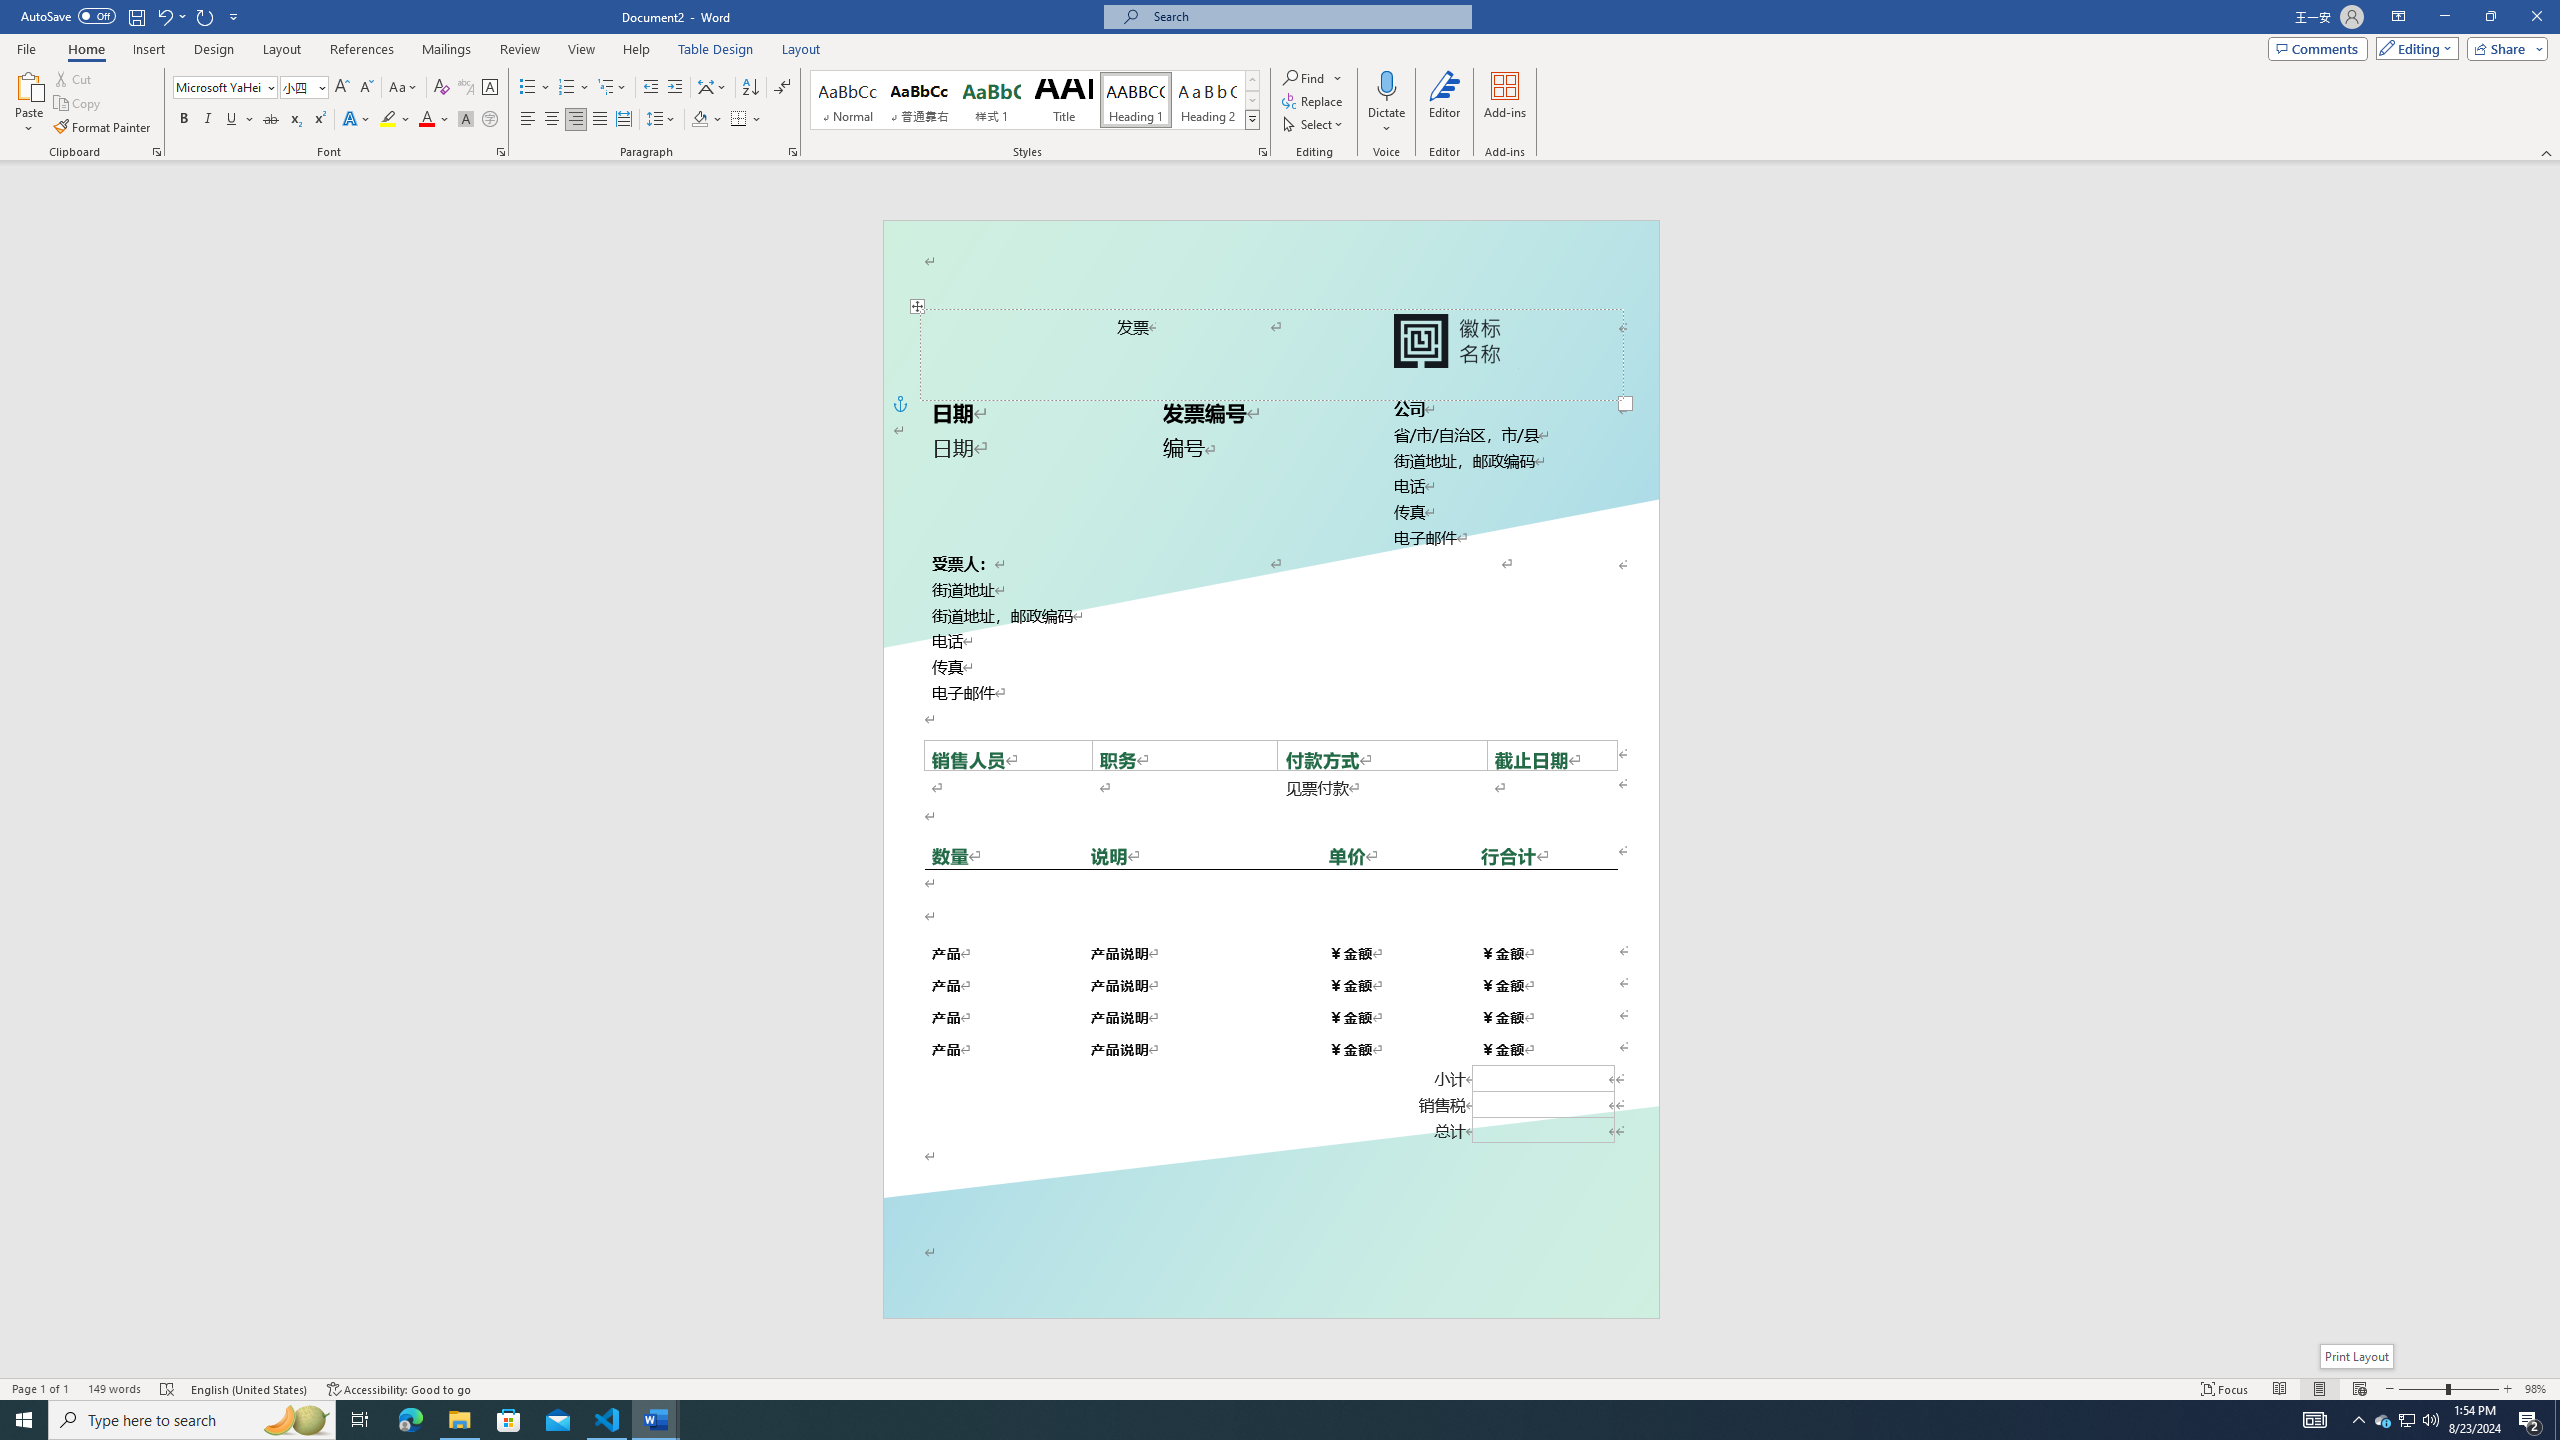 The height and width of the screenshot is (1440, 2560). I want to click on Justify, so click(600, 120).